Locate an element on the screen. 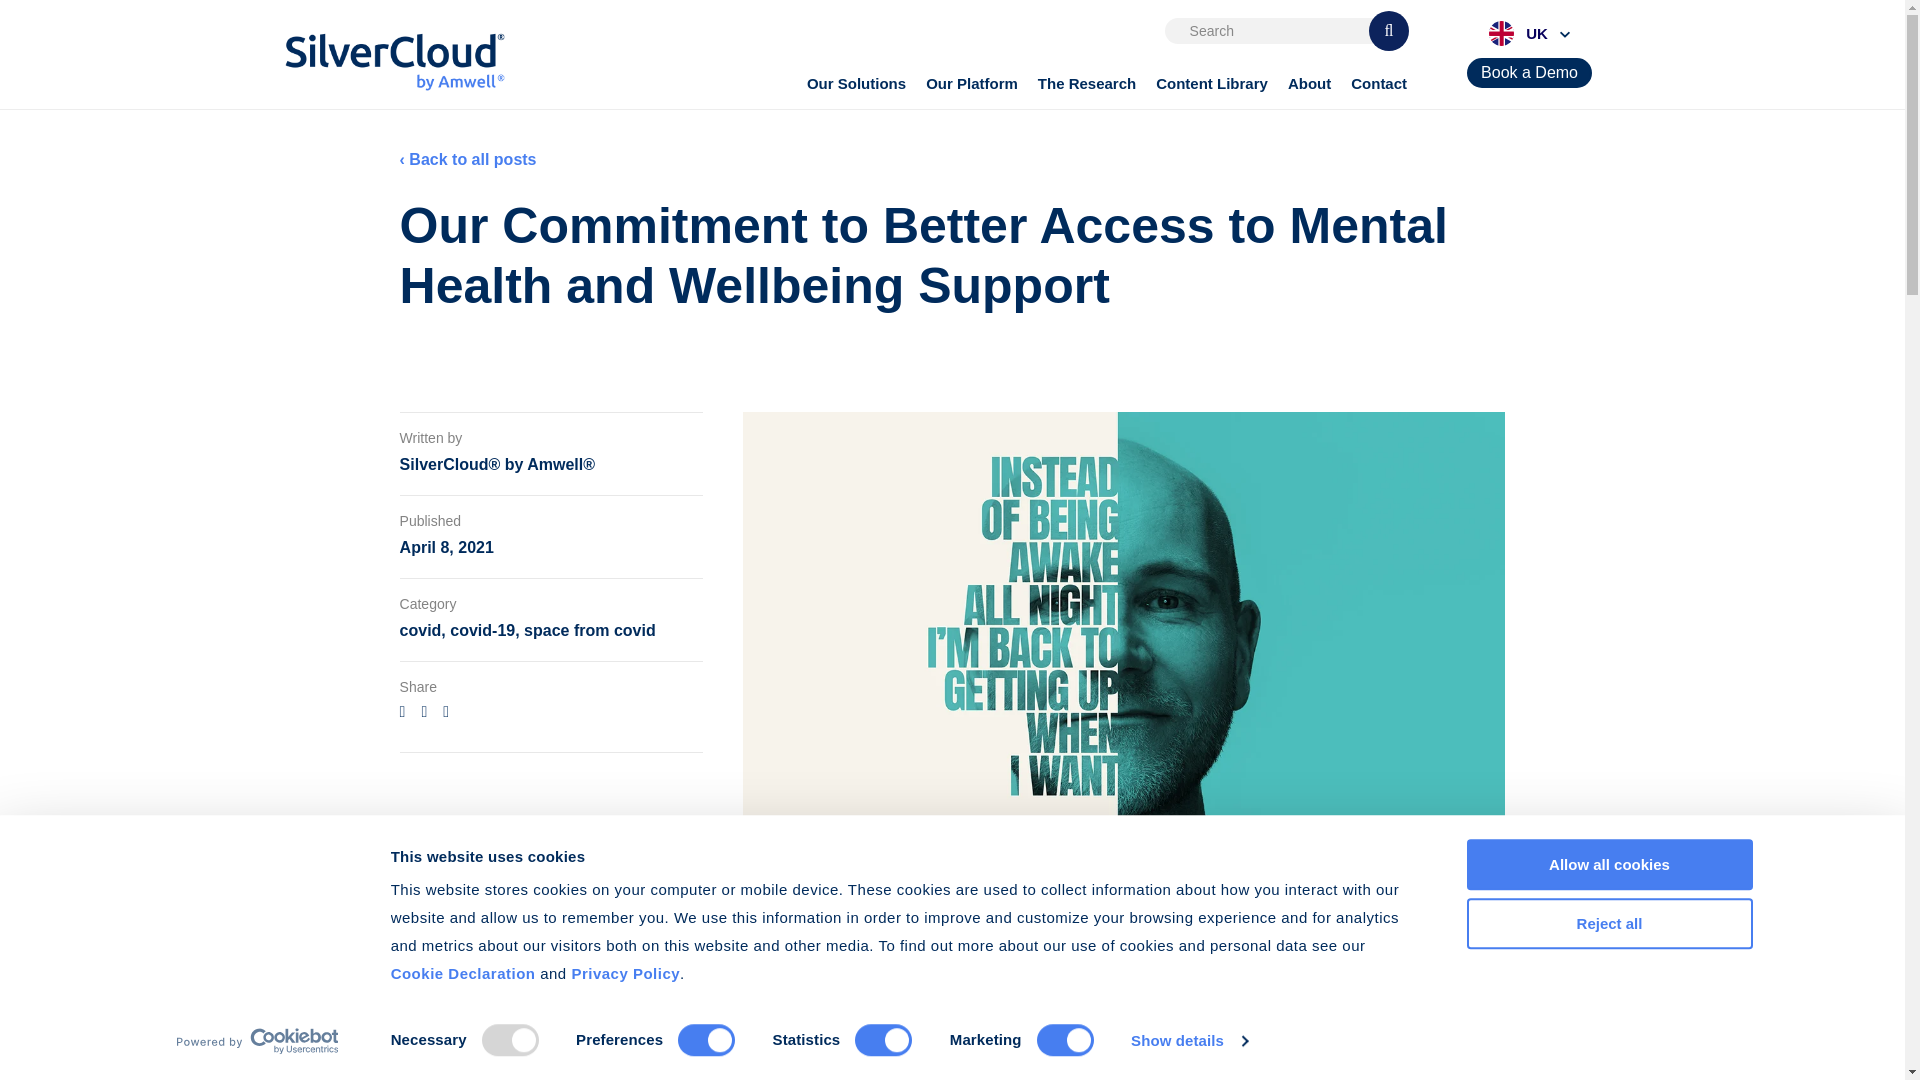 The image size is (1920, 1080). Show details is located at coordinates (1188, 1041).